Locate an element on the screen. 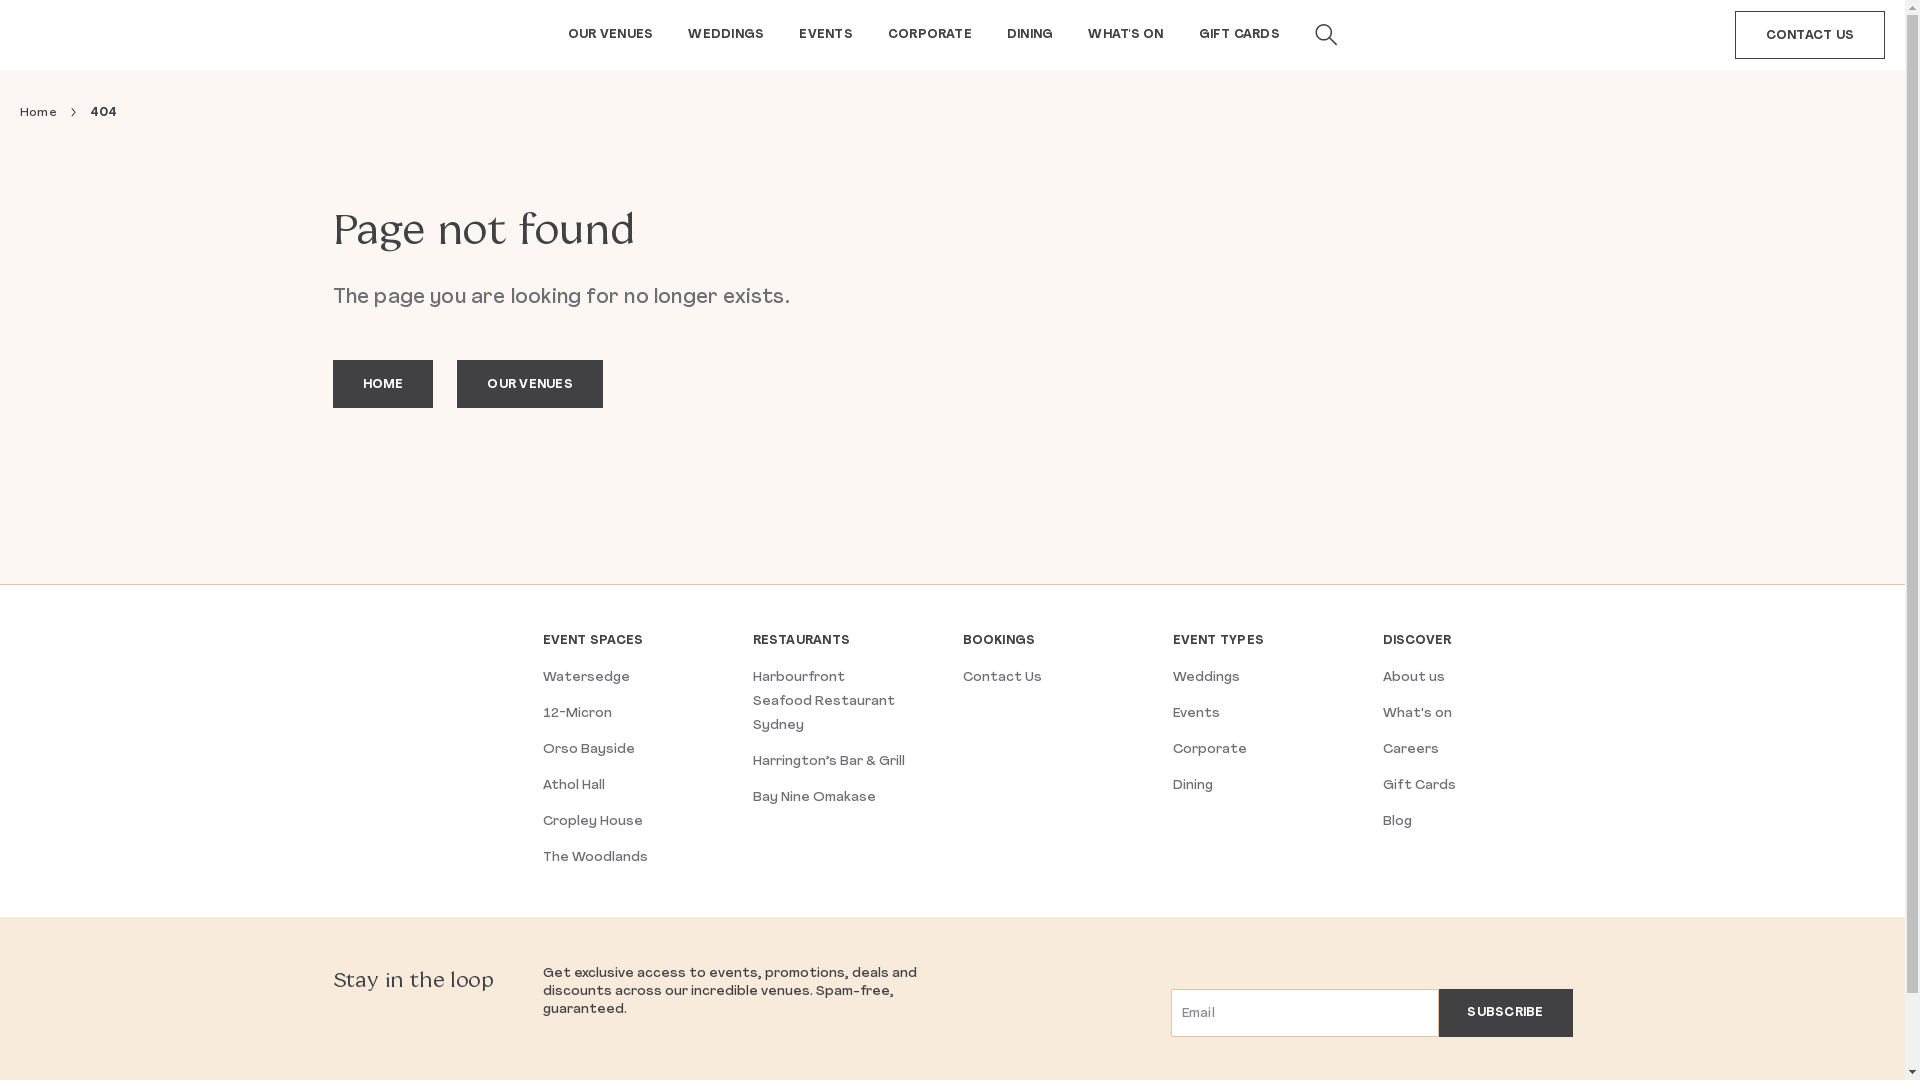 The width and height of the screenshot is (1920, 1080). WEDDINGS is located at coordinates (726, 34).